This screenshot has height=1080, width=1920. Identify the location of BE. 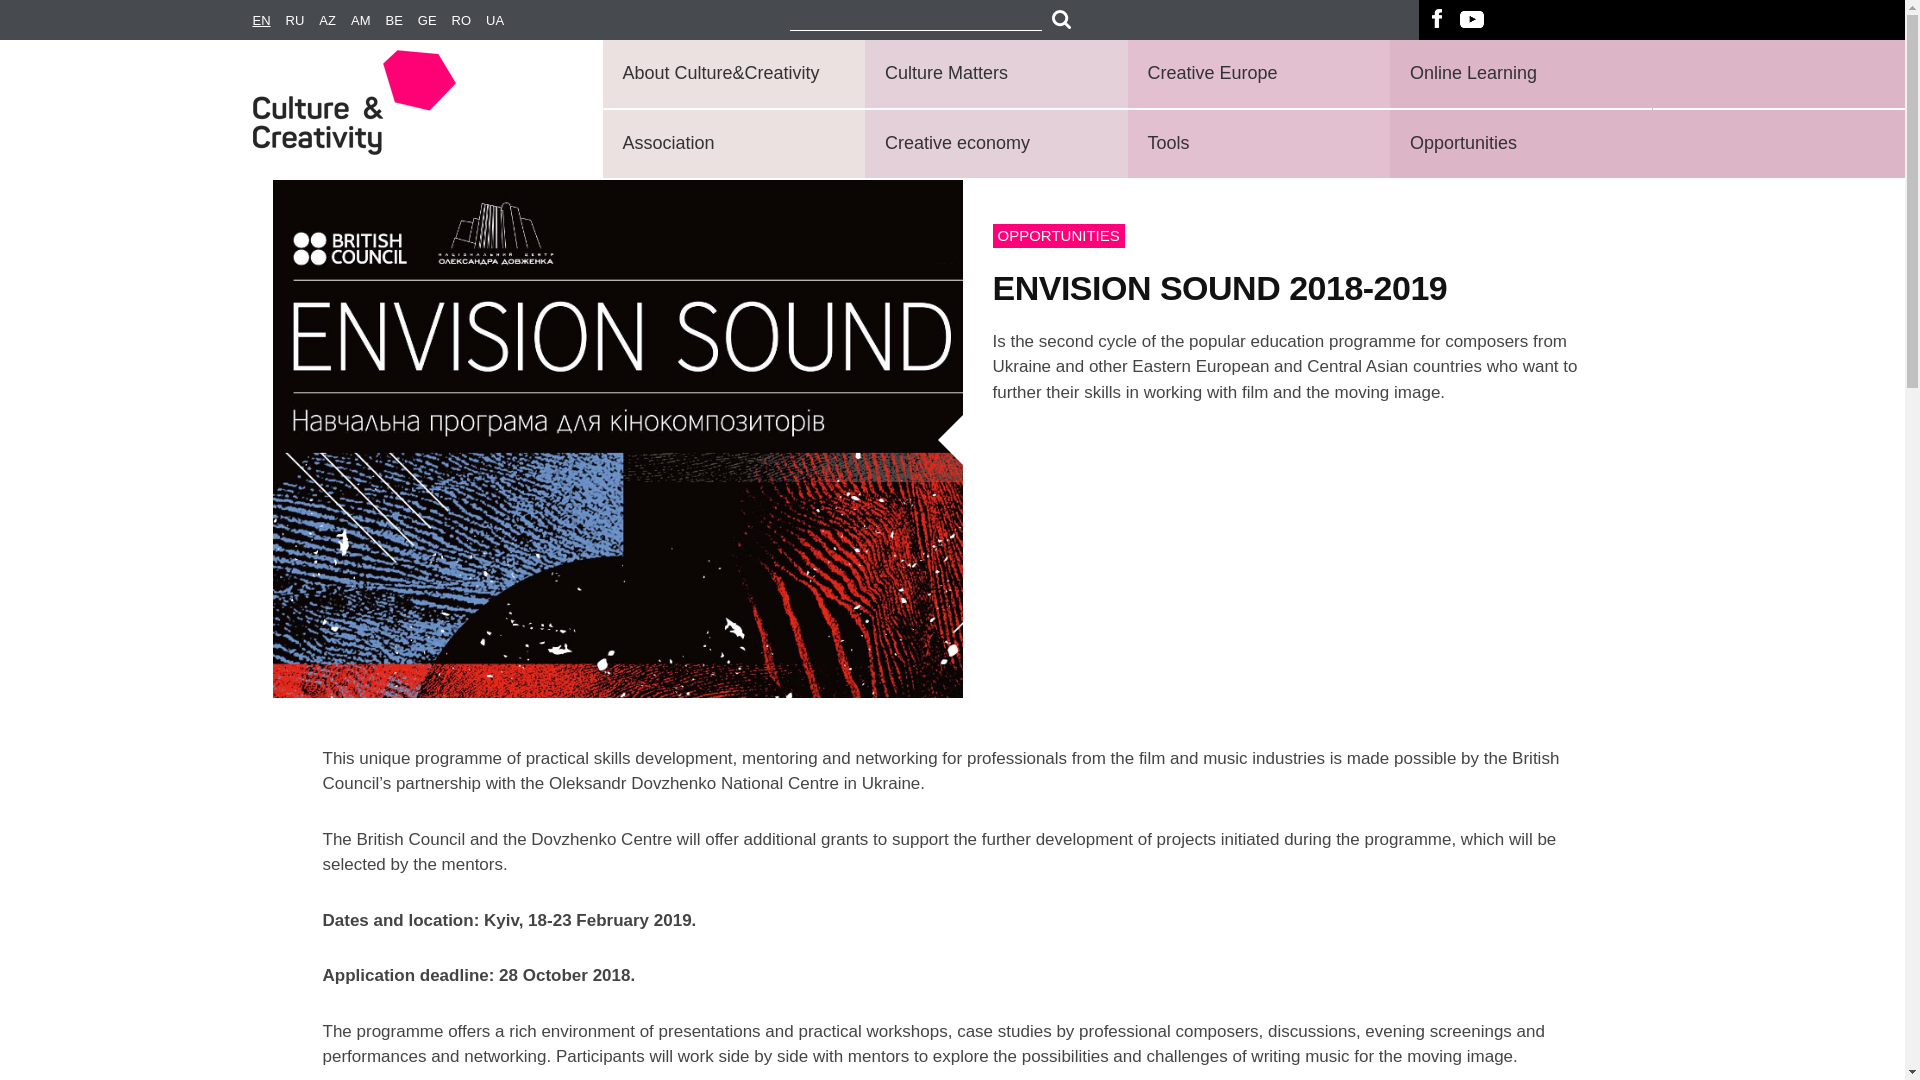
(400, 21).